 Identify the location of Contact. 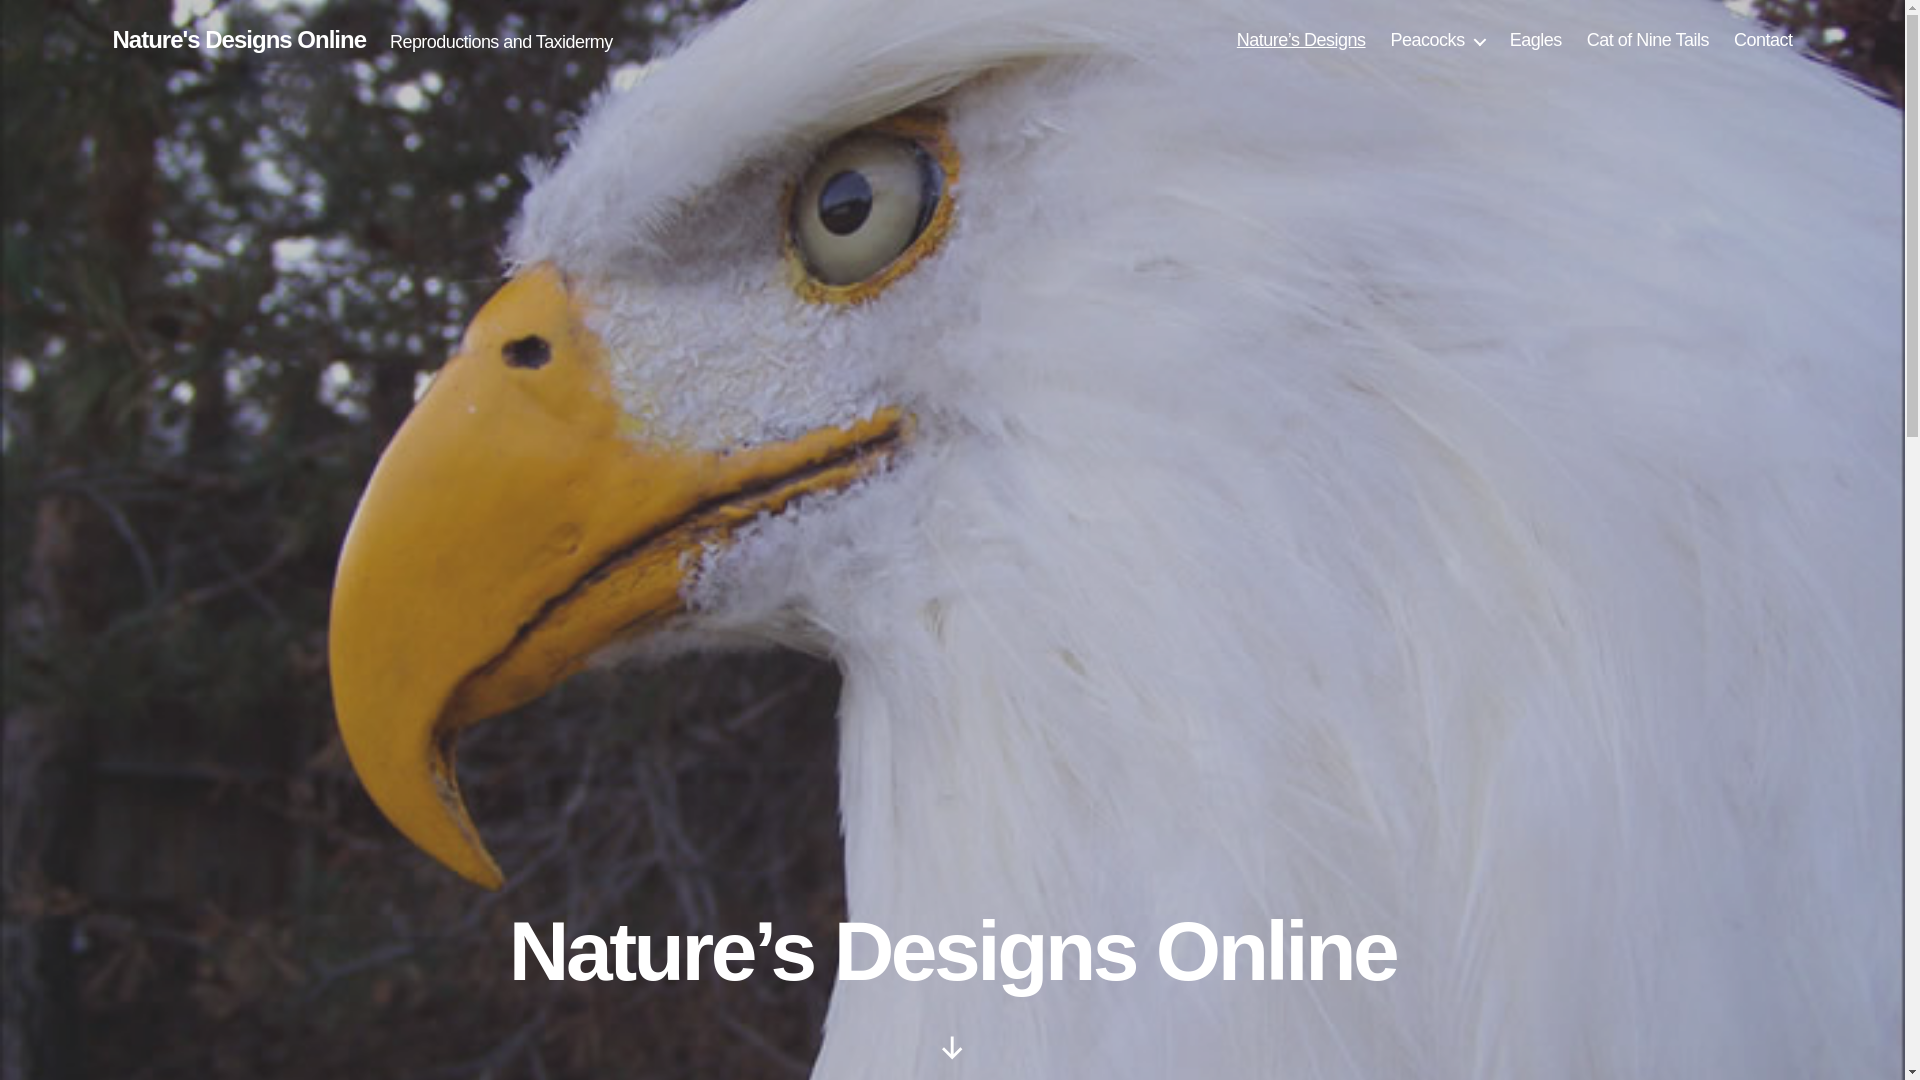
(1763, 40).